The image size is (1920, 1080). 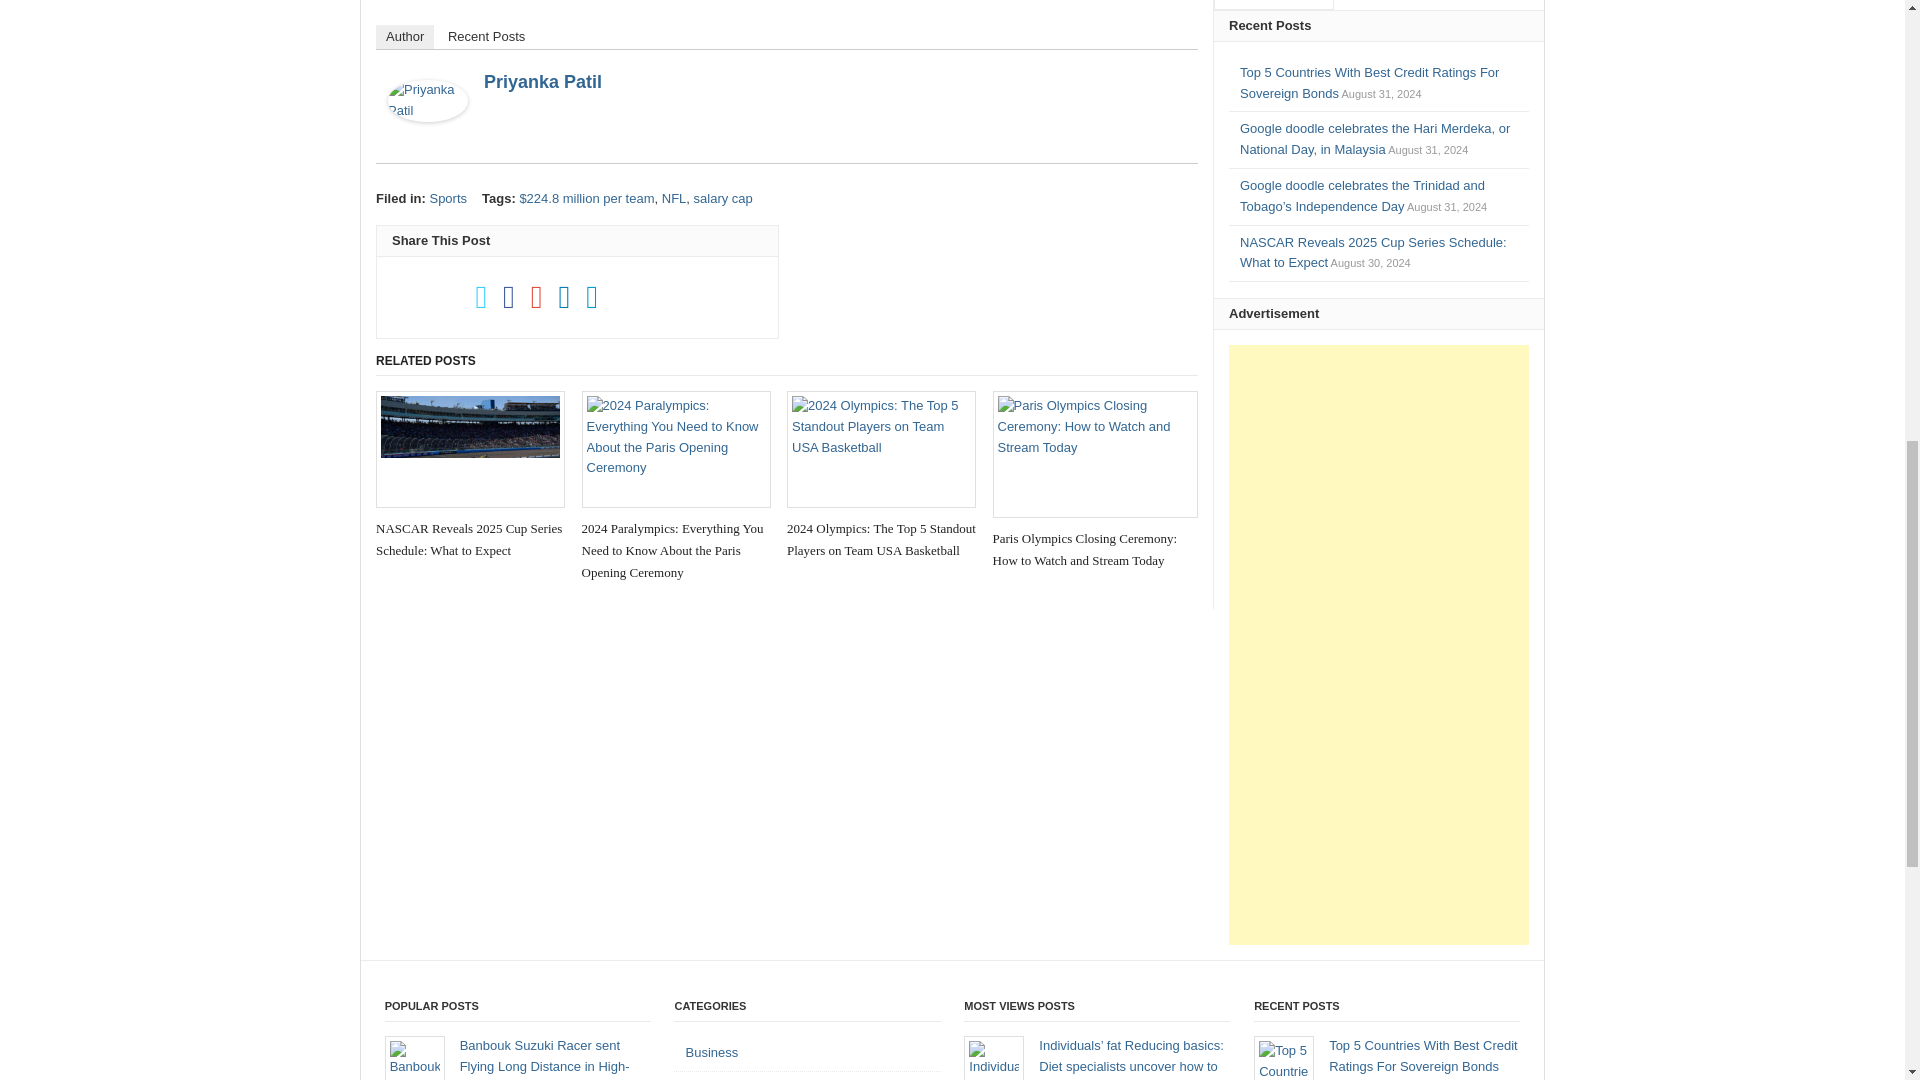 What do you see at coordinates (428, 132) in the screenshot?
I see `Priyanka Patil` at bounding box center [428, 132].